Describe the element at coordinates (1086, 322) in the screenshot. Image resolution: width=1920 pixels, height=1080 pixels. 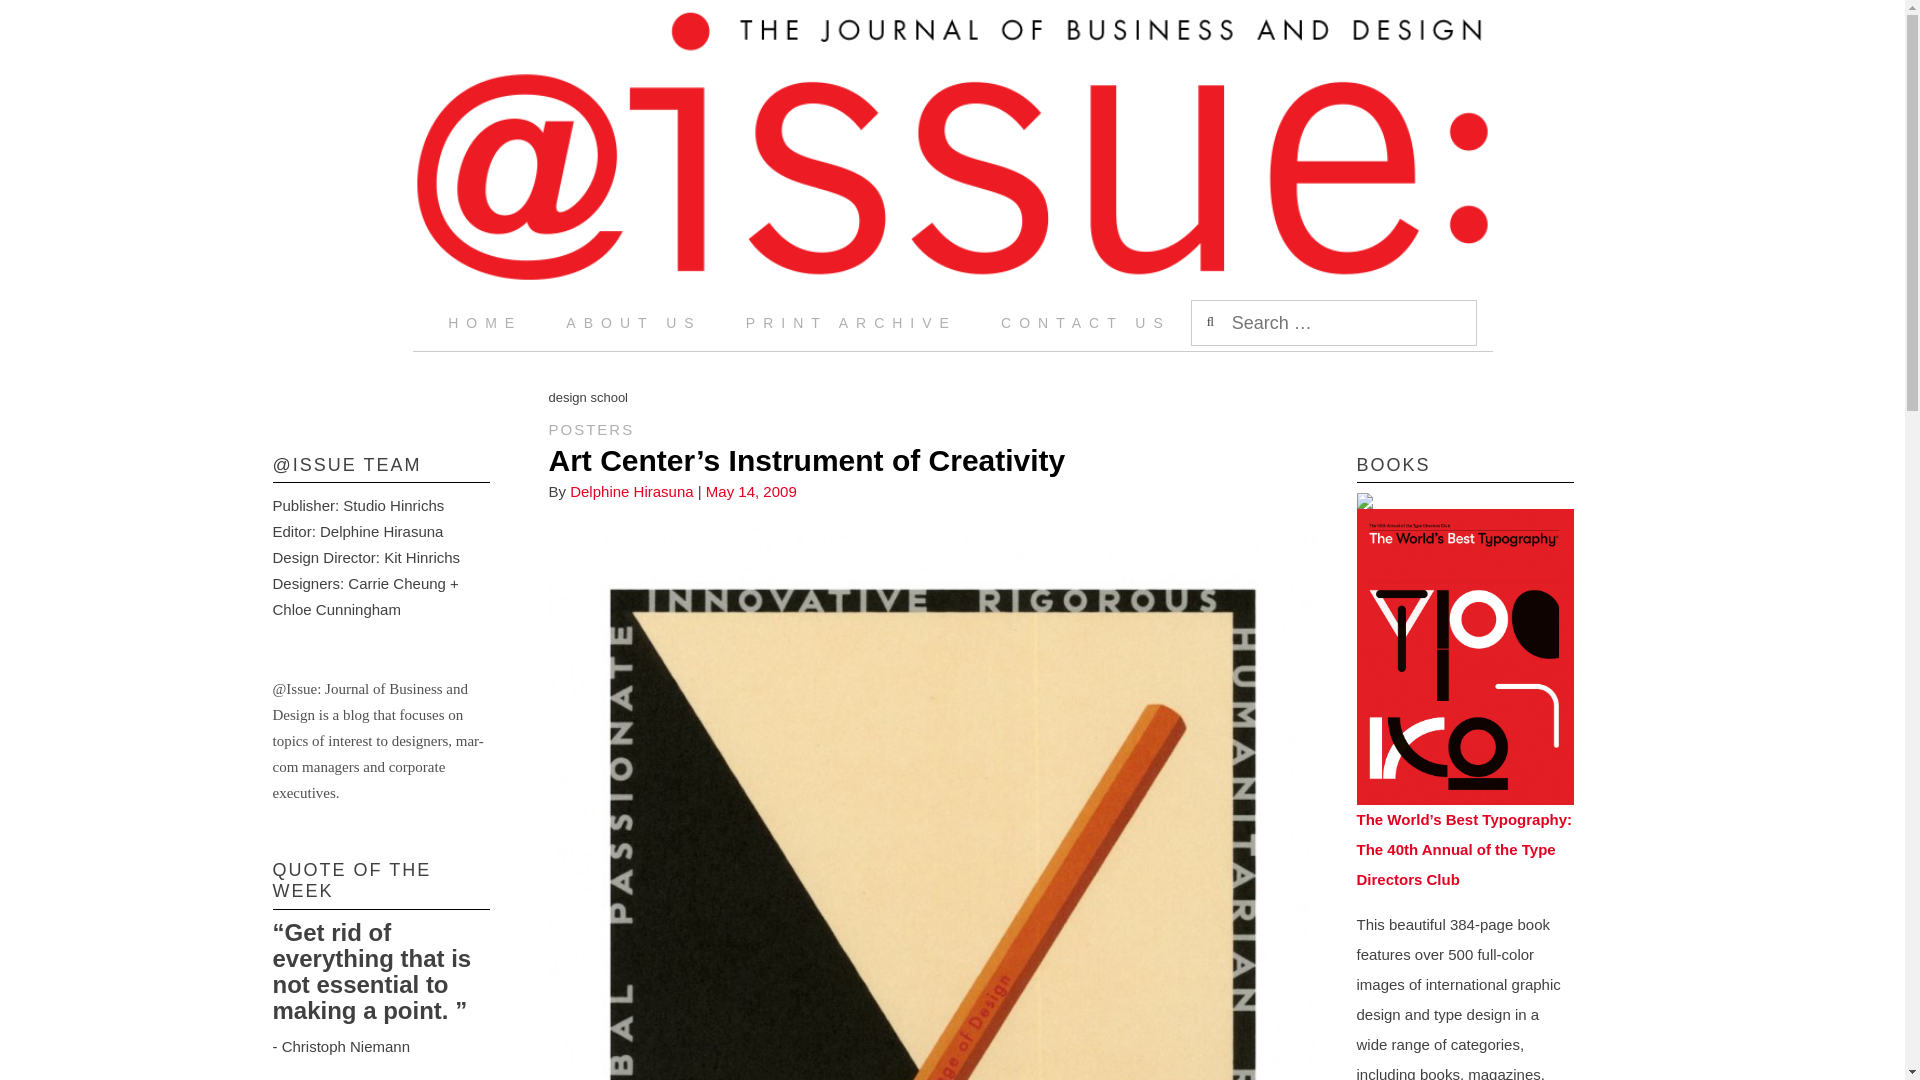
I see `CONTACT US` at that location.